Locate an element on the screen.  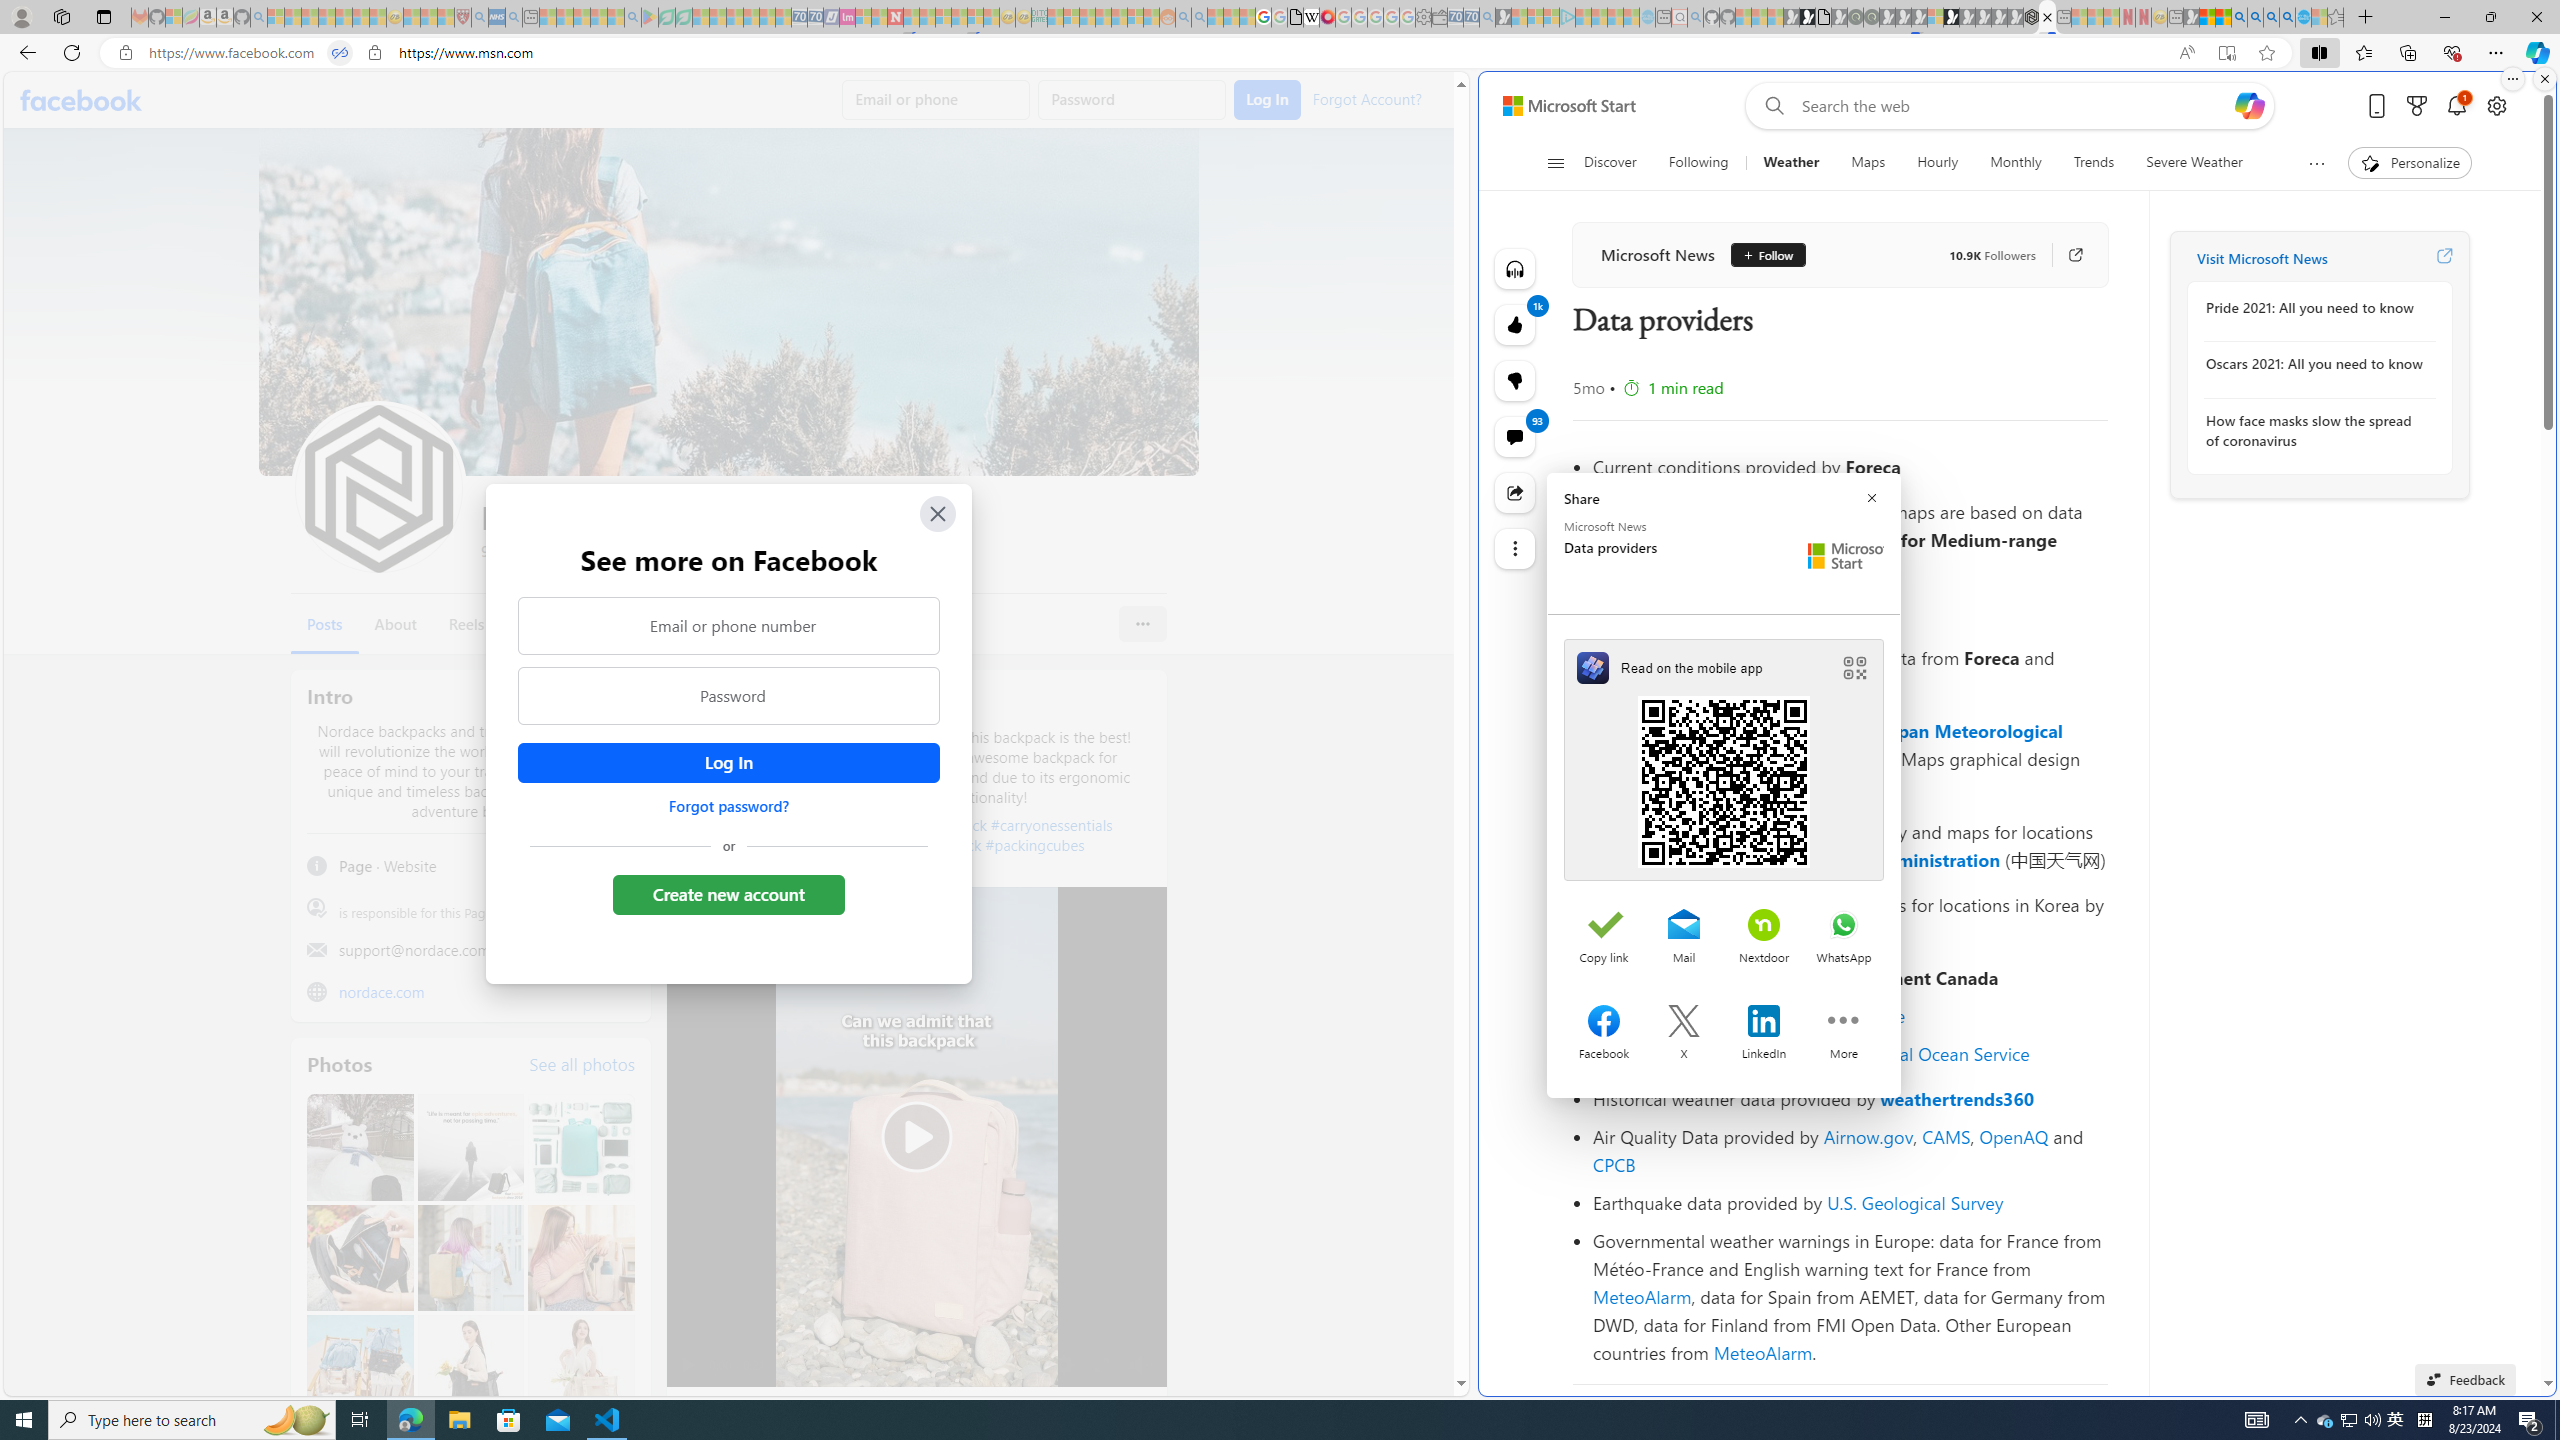
1k Like is located at coordinates (1516, 325).